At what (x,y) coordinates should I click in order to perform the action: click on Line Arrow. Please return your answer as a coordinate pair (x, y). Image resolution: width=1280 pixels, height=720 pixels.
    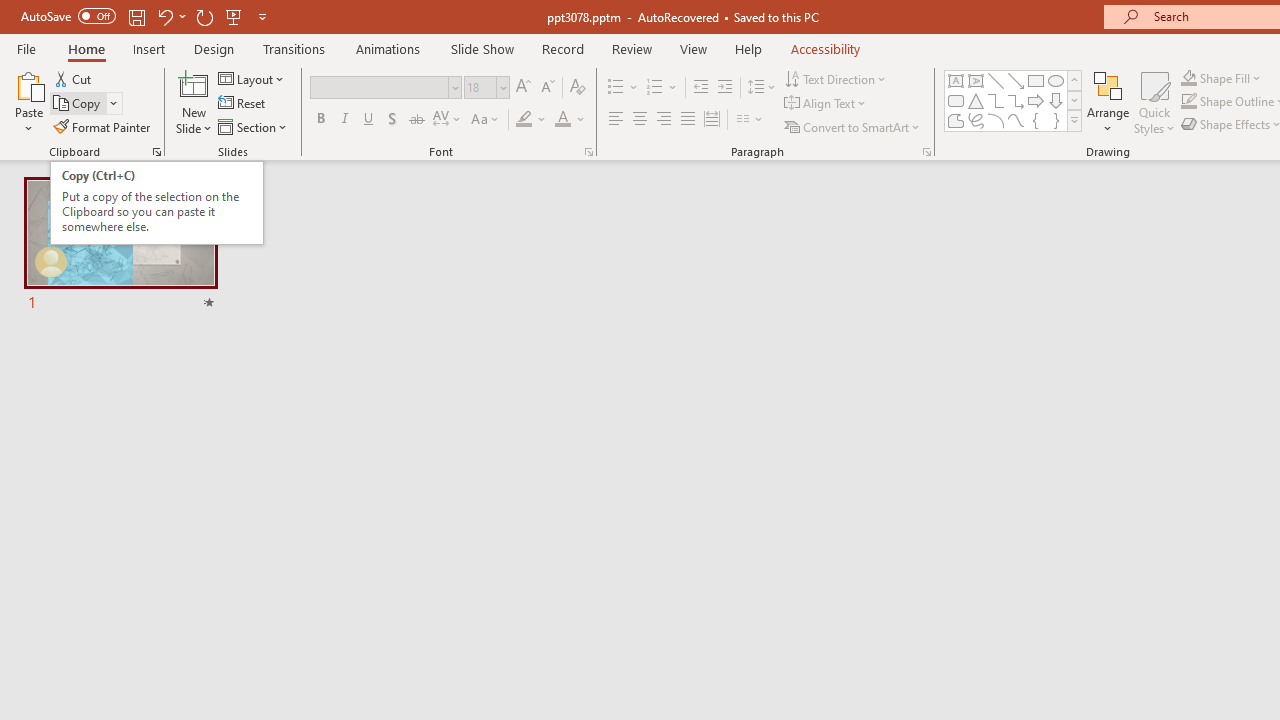
    Looking at the image, I should click on (1016, 80).